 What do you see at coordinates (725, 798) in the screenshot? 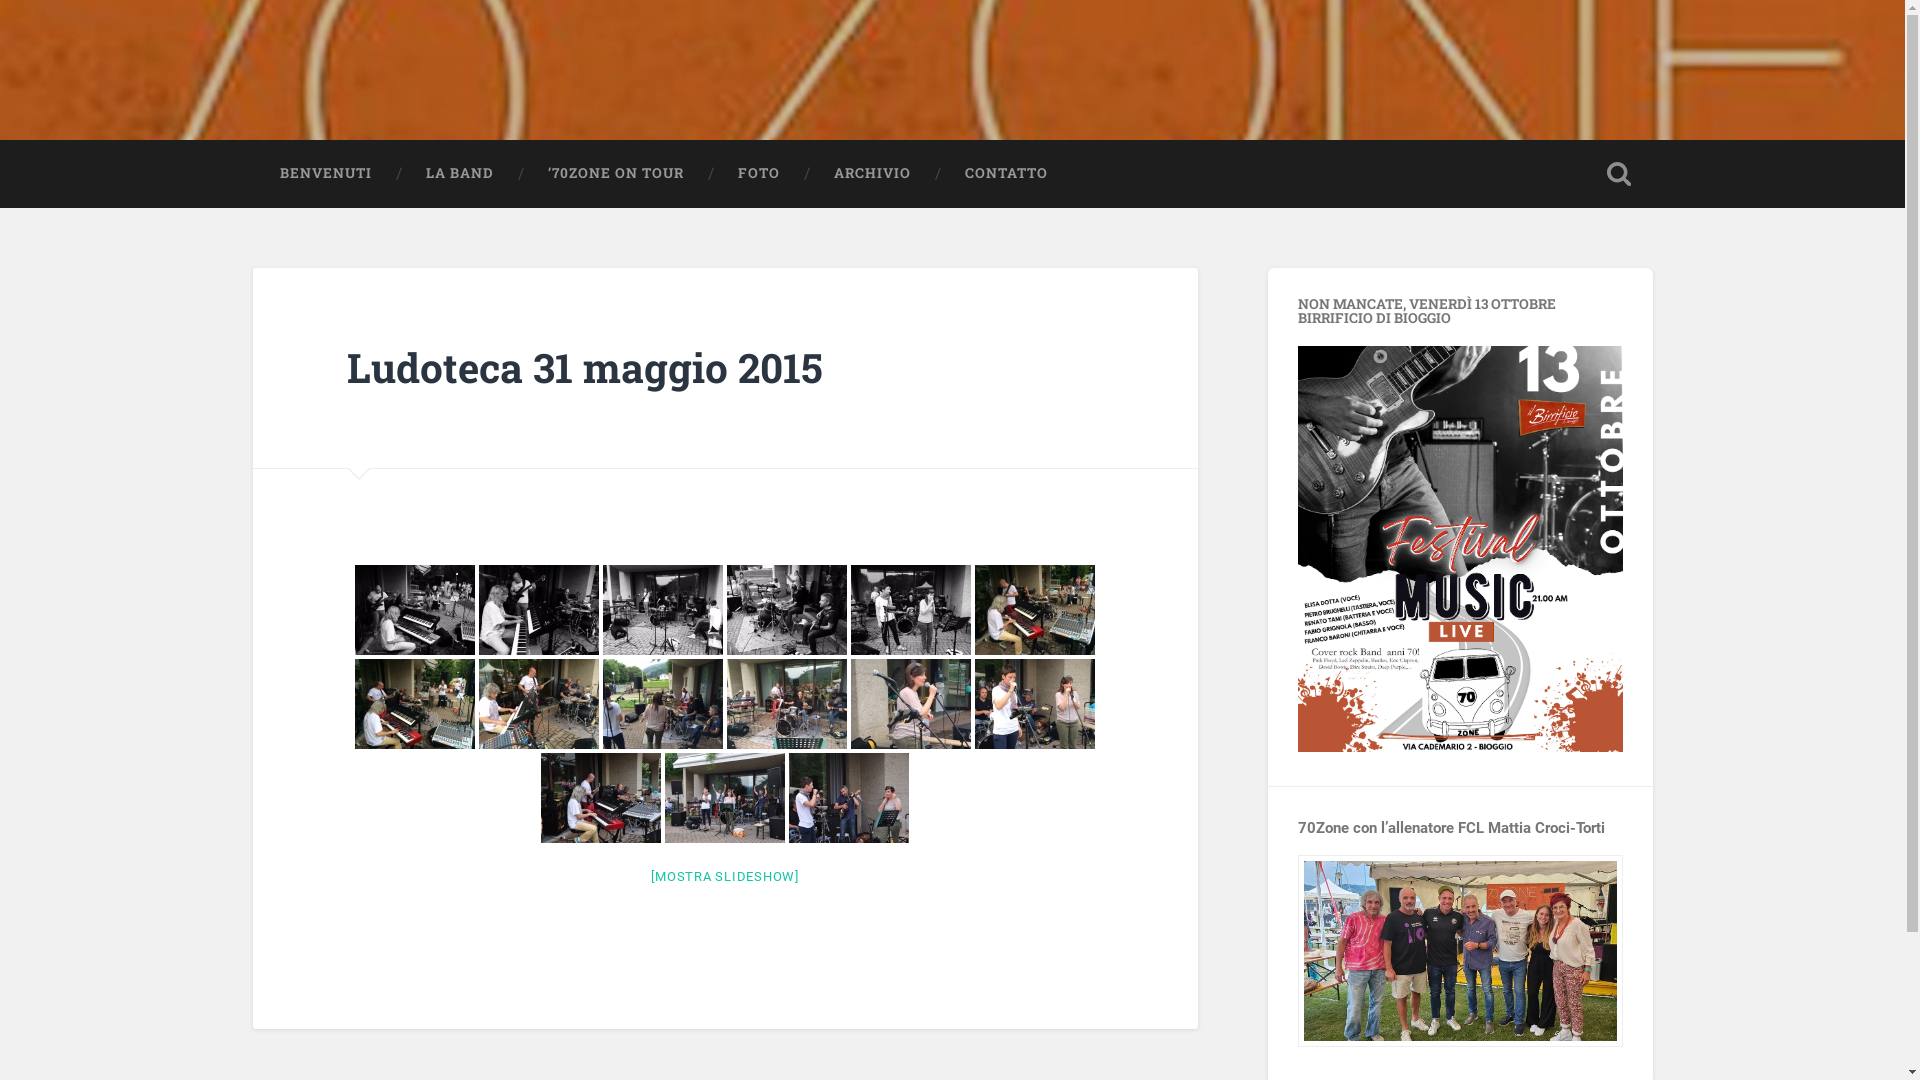
I see `DSC_0295` at bounding box center [725, 798].